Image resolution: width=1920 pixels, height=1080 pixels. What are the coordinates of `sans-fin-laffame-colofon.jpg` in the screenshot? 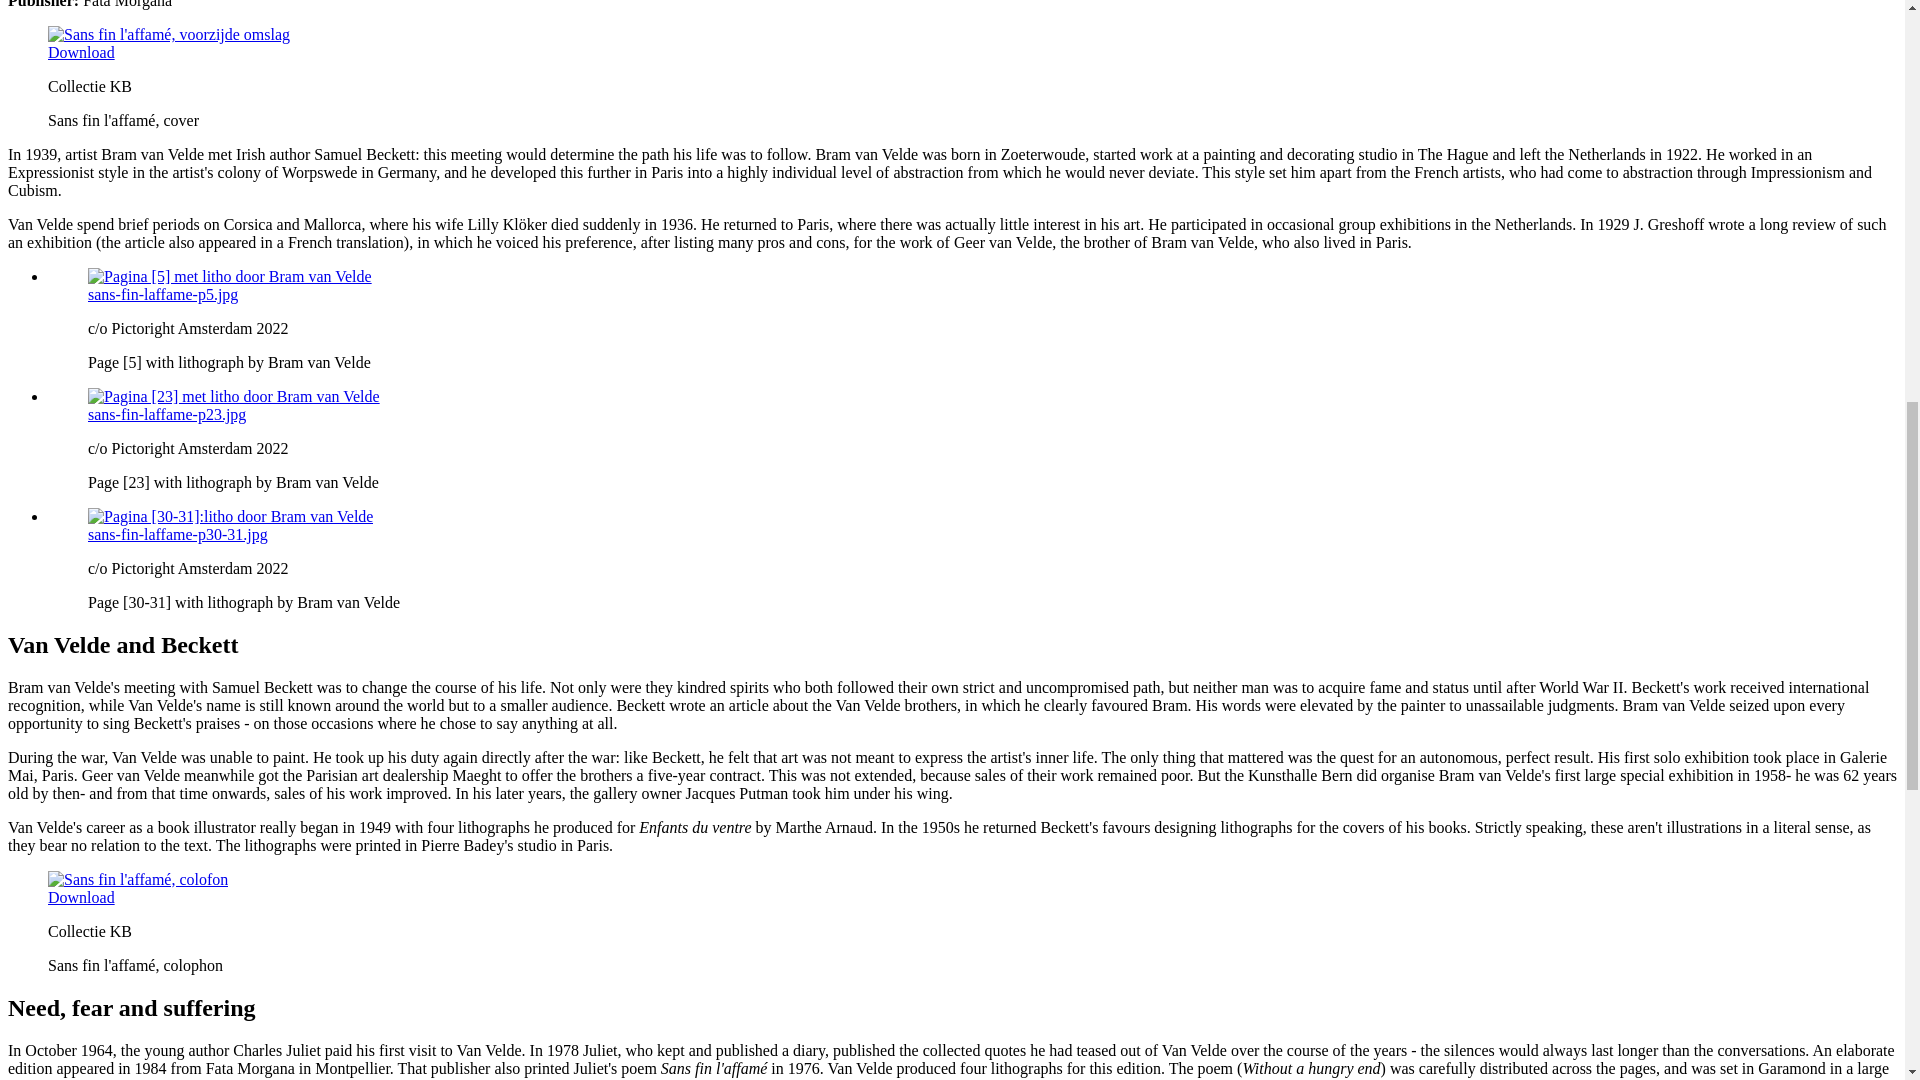 It's located at (82, 897).